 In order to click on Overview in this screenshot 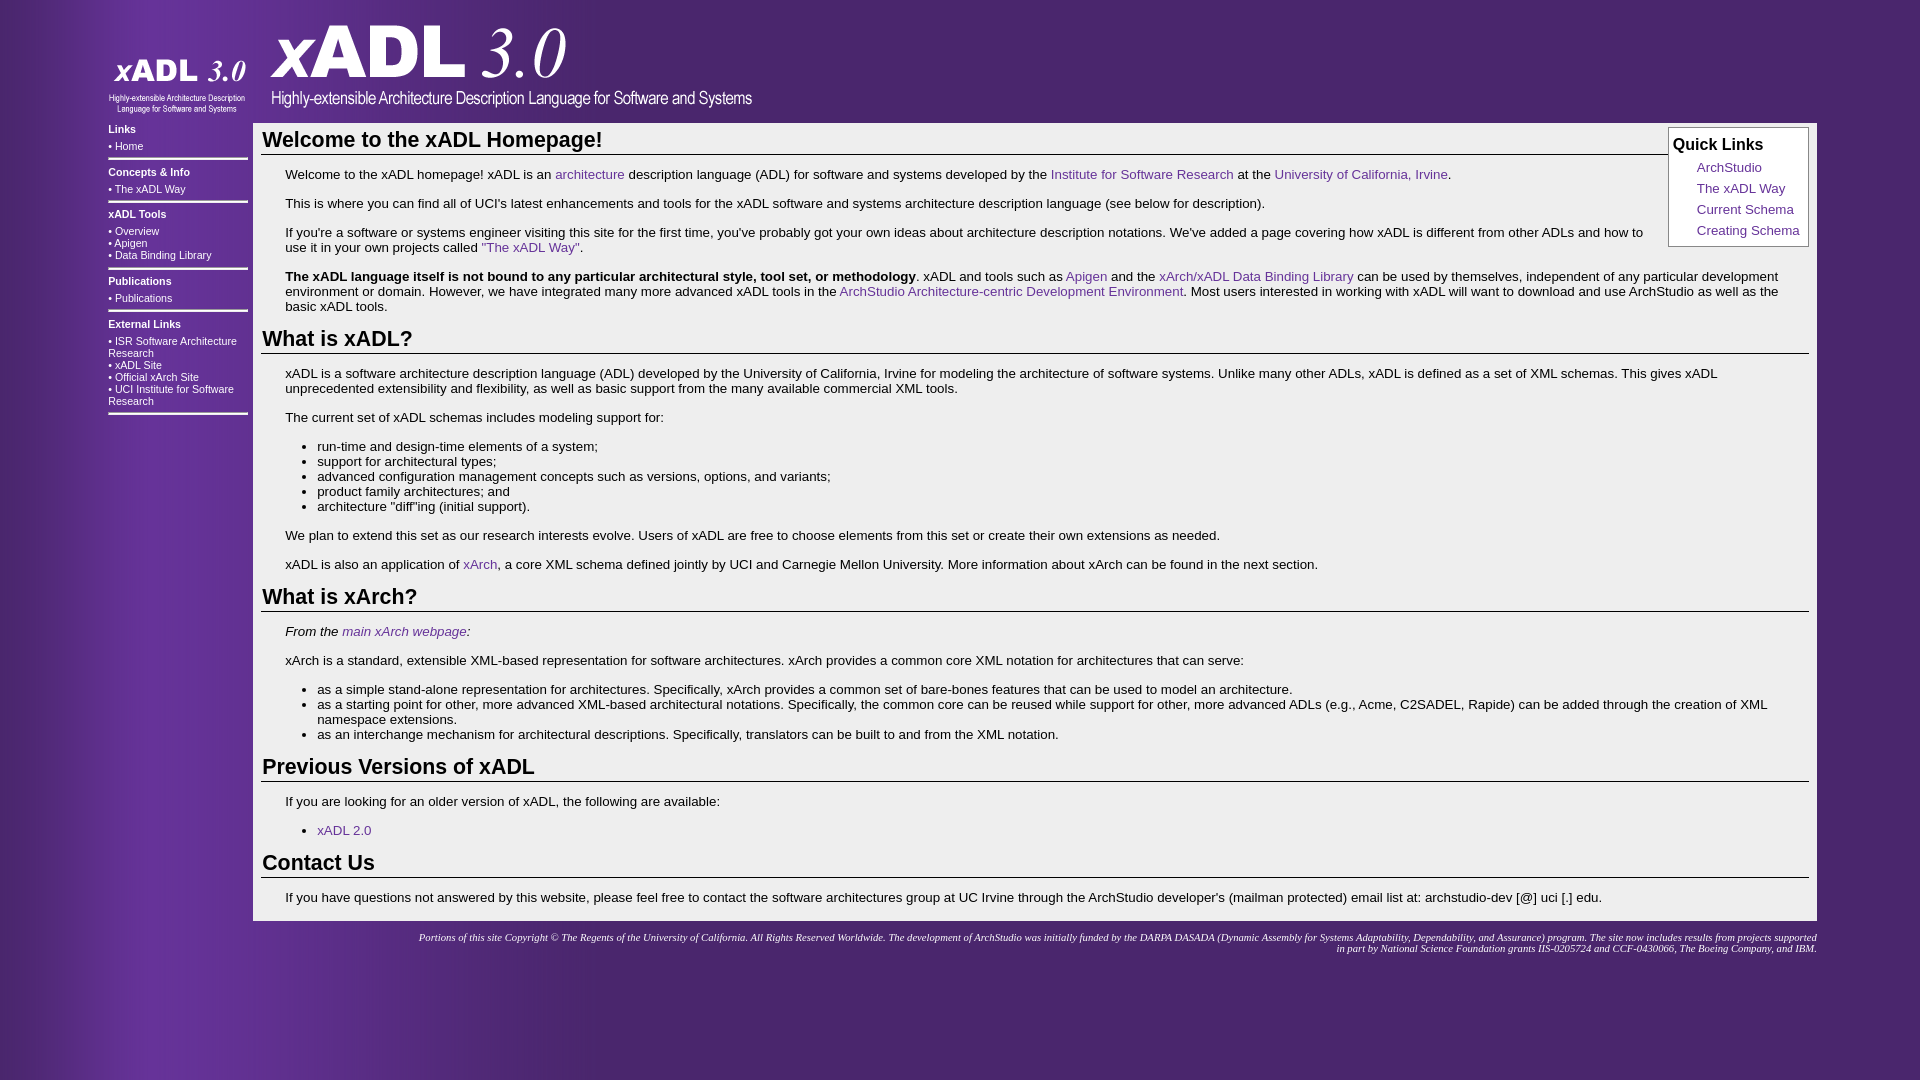, I will do `click(137, 230)`.